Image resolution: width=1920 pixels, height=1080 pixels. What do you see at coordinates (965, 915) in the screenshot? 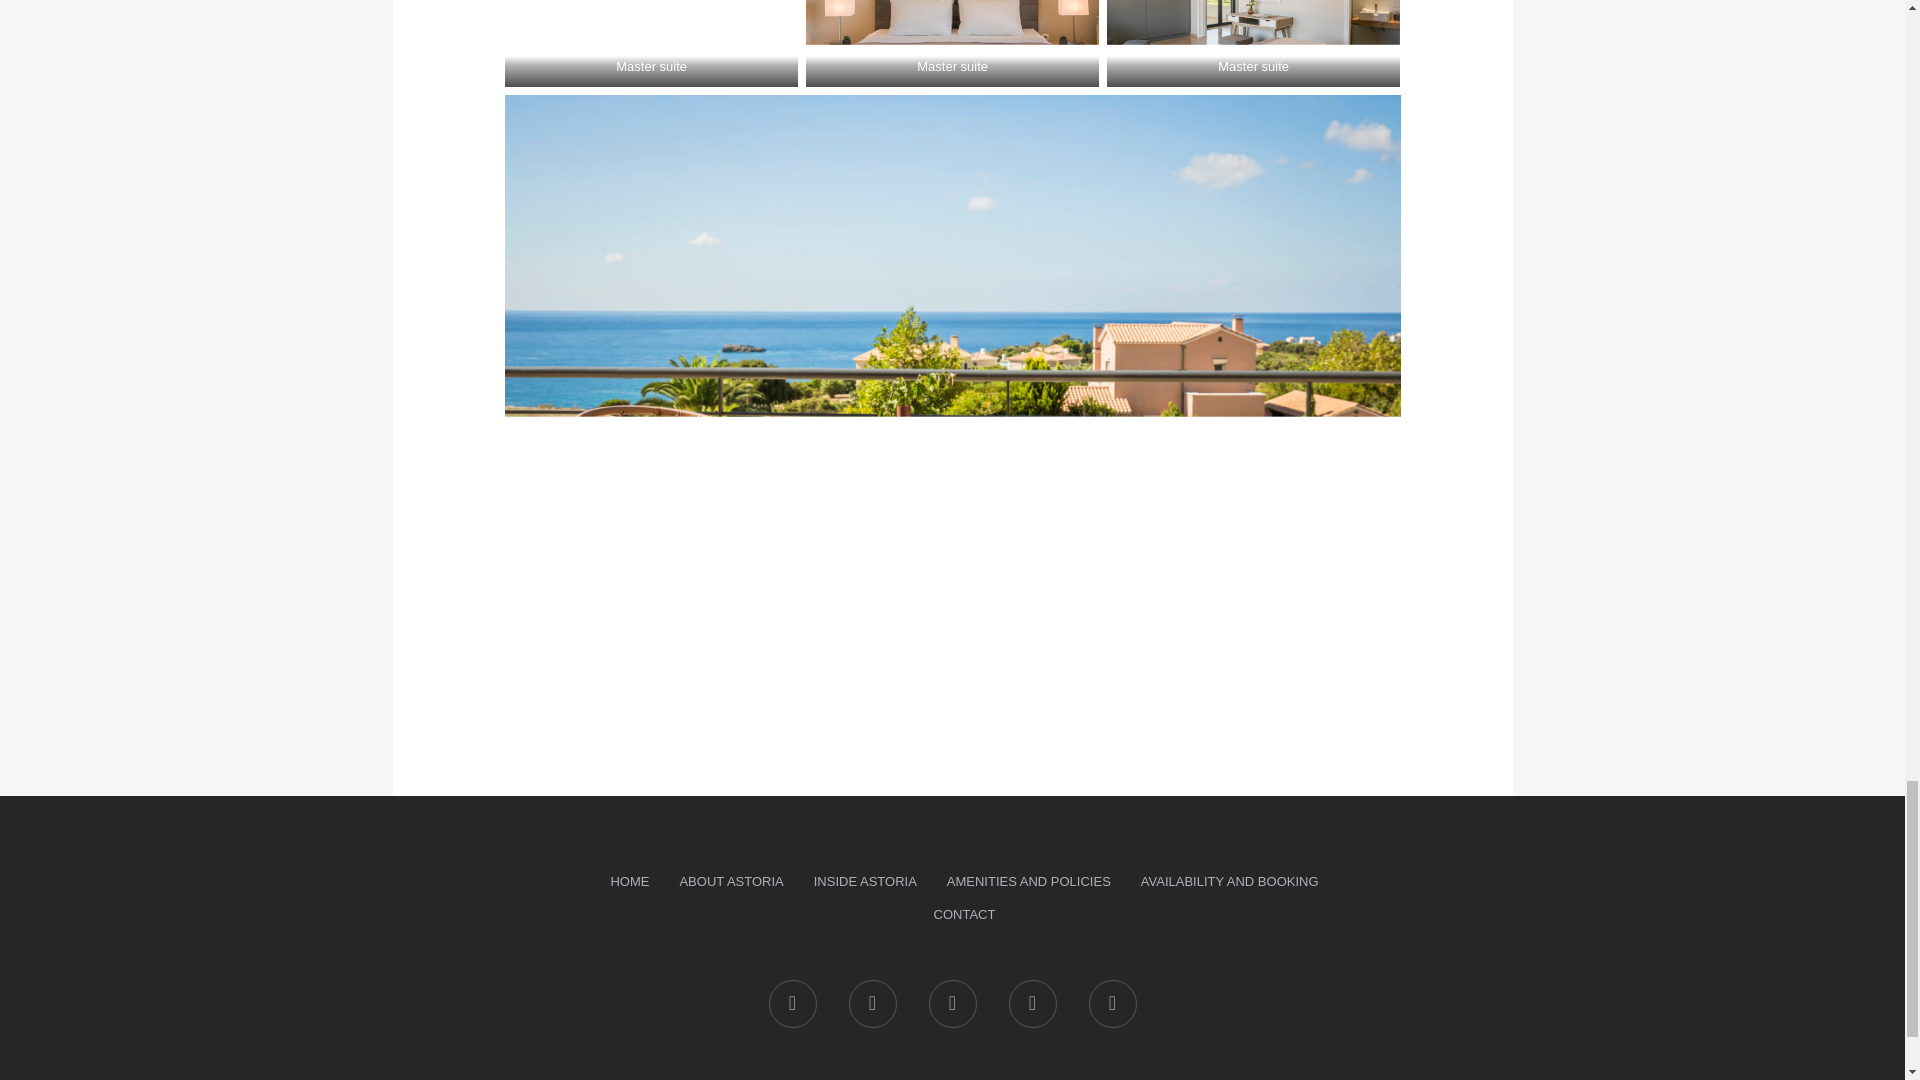
I see `CONTACT` at bounding box center [965, 915].